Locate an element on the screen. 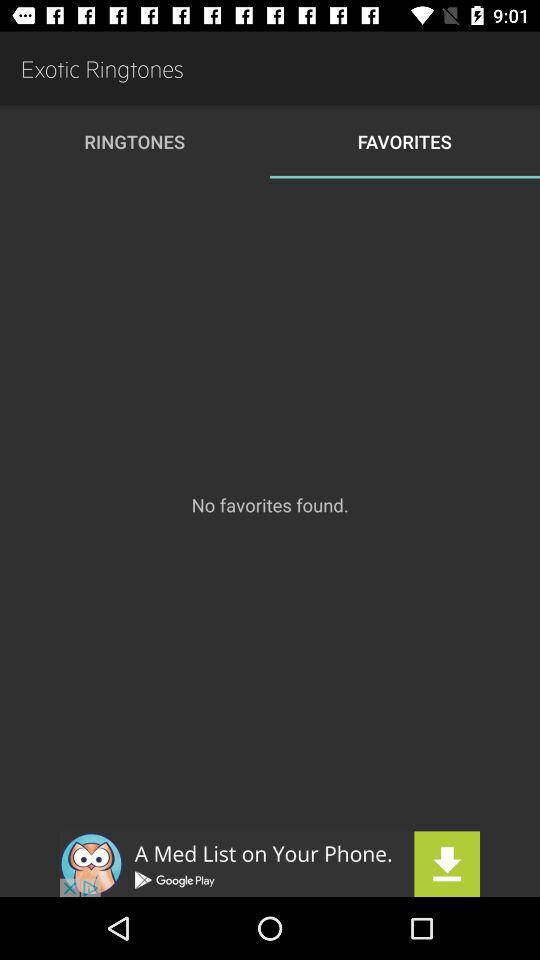 This screenshot has width=540, height=960. so the advertisement is located at coordinates (270, 864).